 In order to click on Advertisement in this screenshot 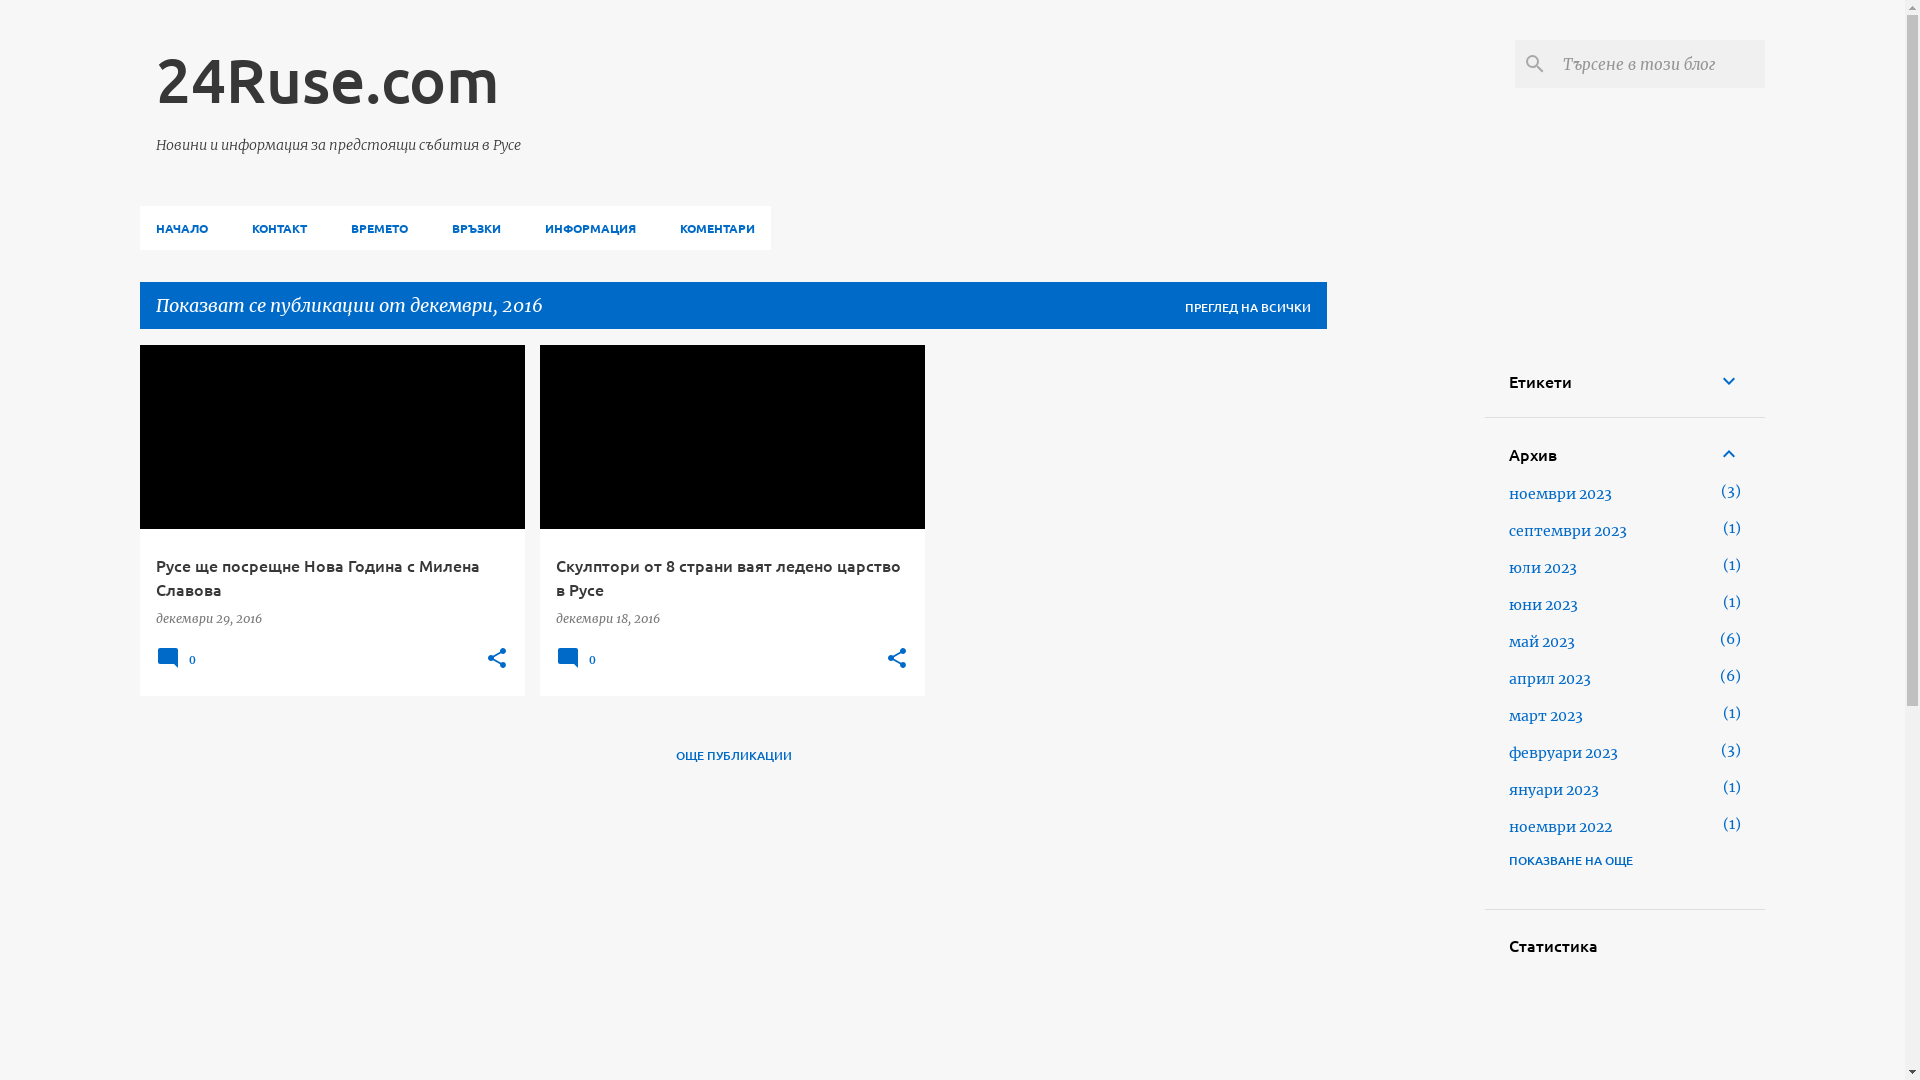, I will do `click(1406, 645)`.